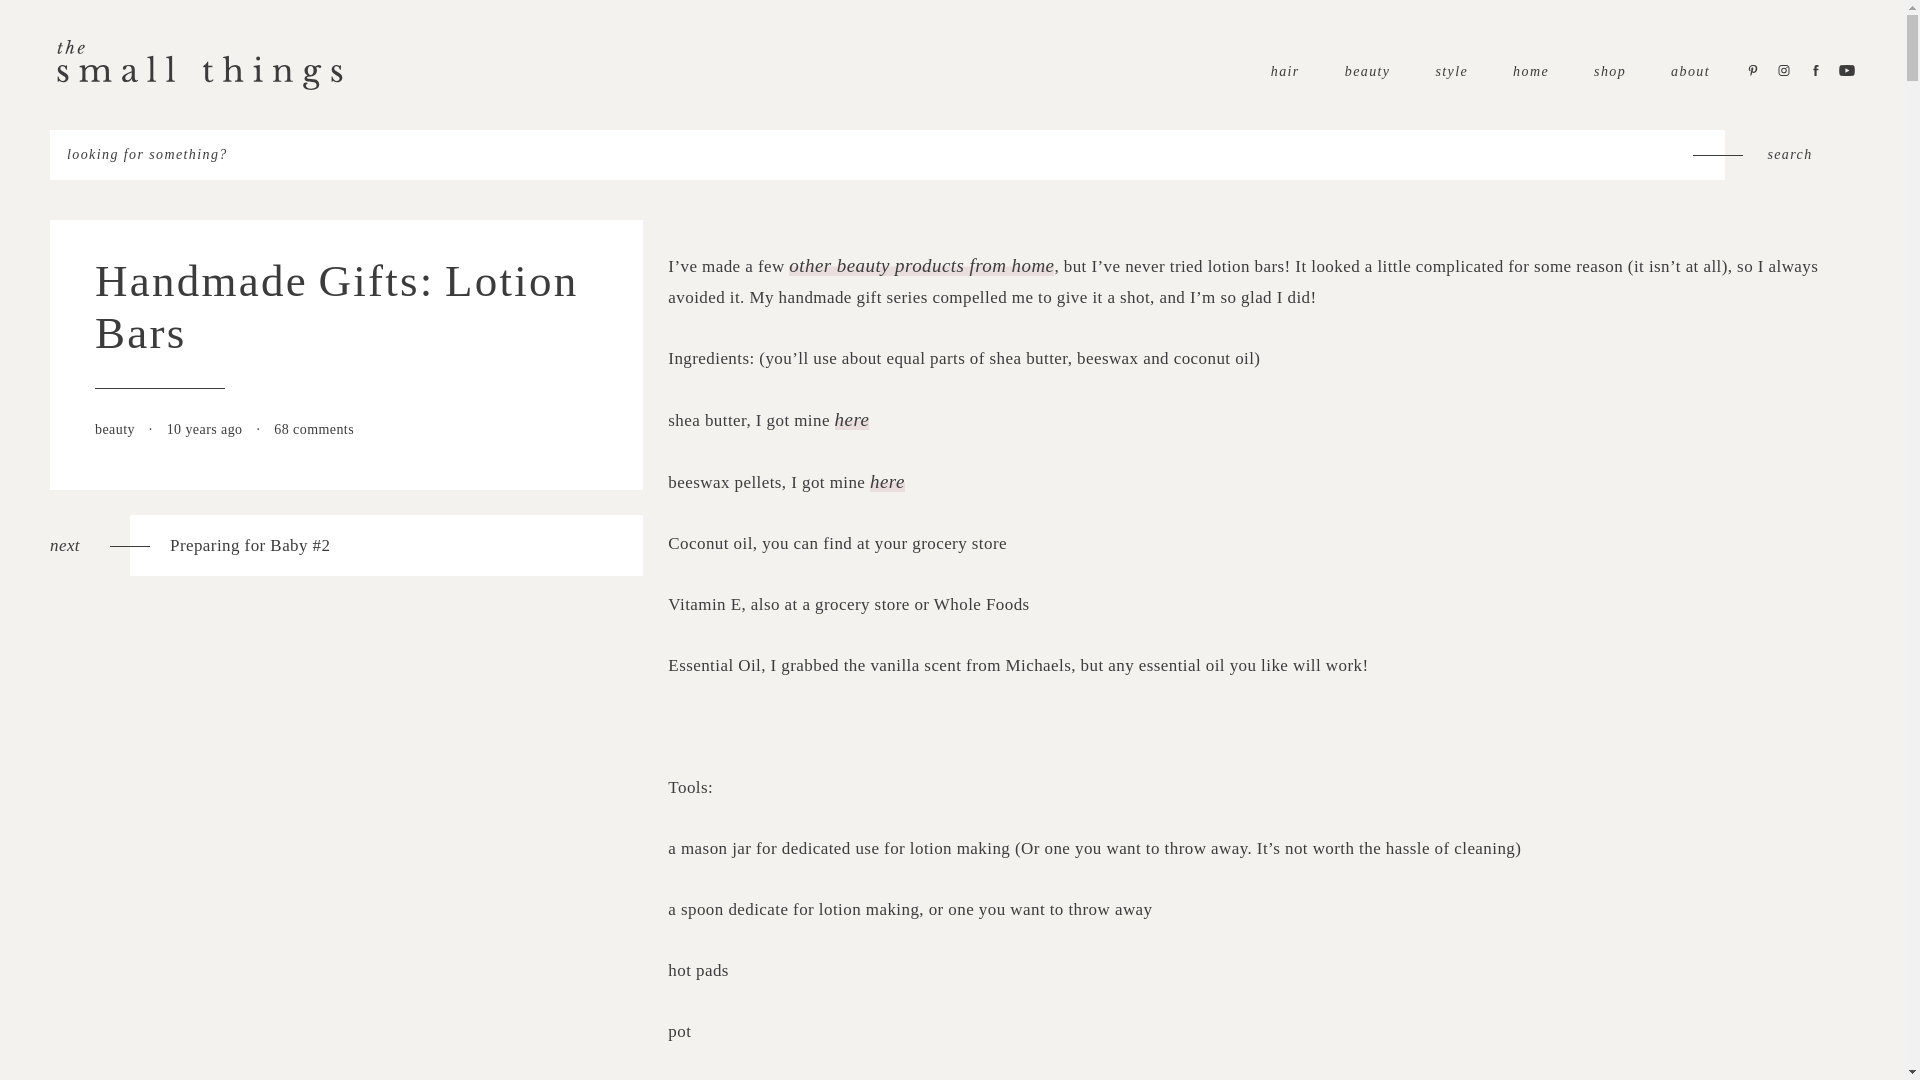 The image size is (1920, 1080). Describe the element at coordinates (1368, 70) in the screenshot. I see `beauty` at that location.